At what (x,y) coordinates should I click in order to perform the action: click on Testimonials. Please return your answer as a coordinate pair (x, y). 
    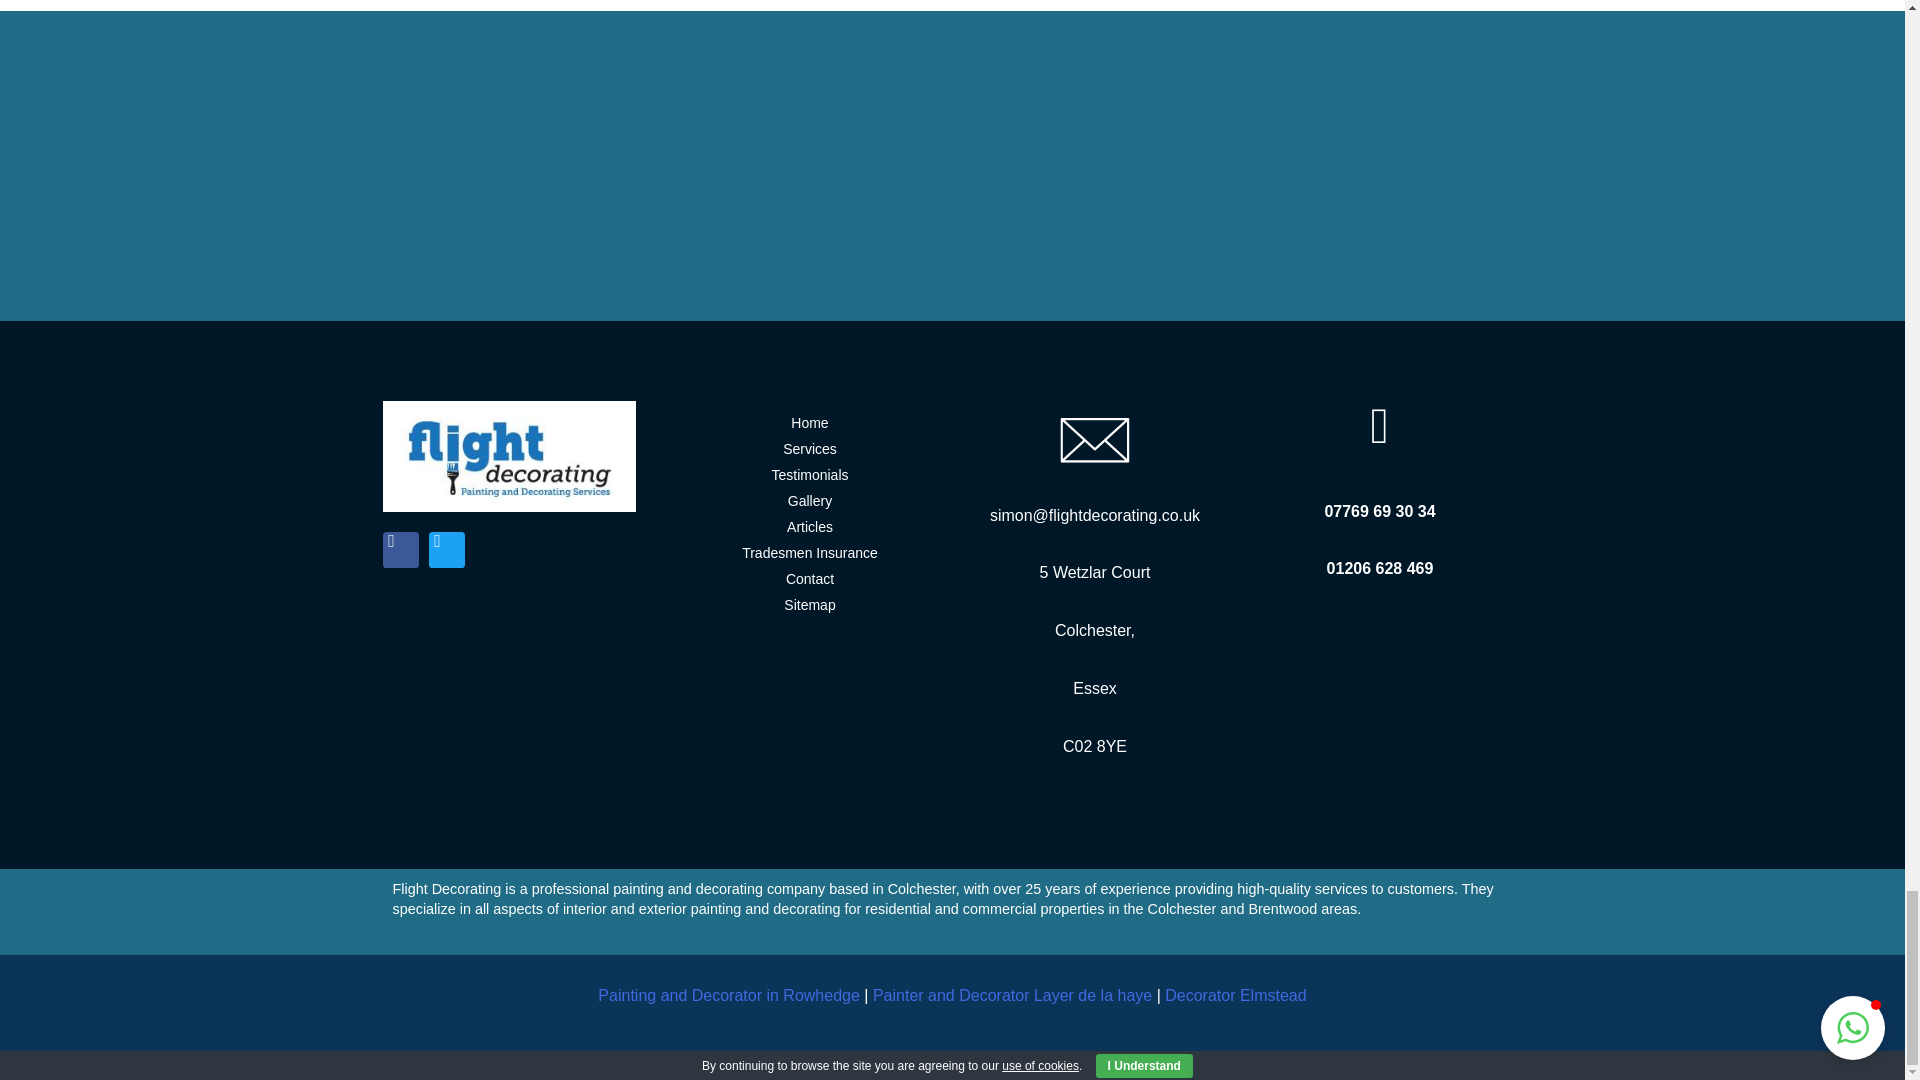
    Looking at the image, I should click on (810, 476).